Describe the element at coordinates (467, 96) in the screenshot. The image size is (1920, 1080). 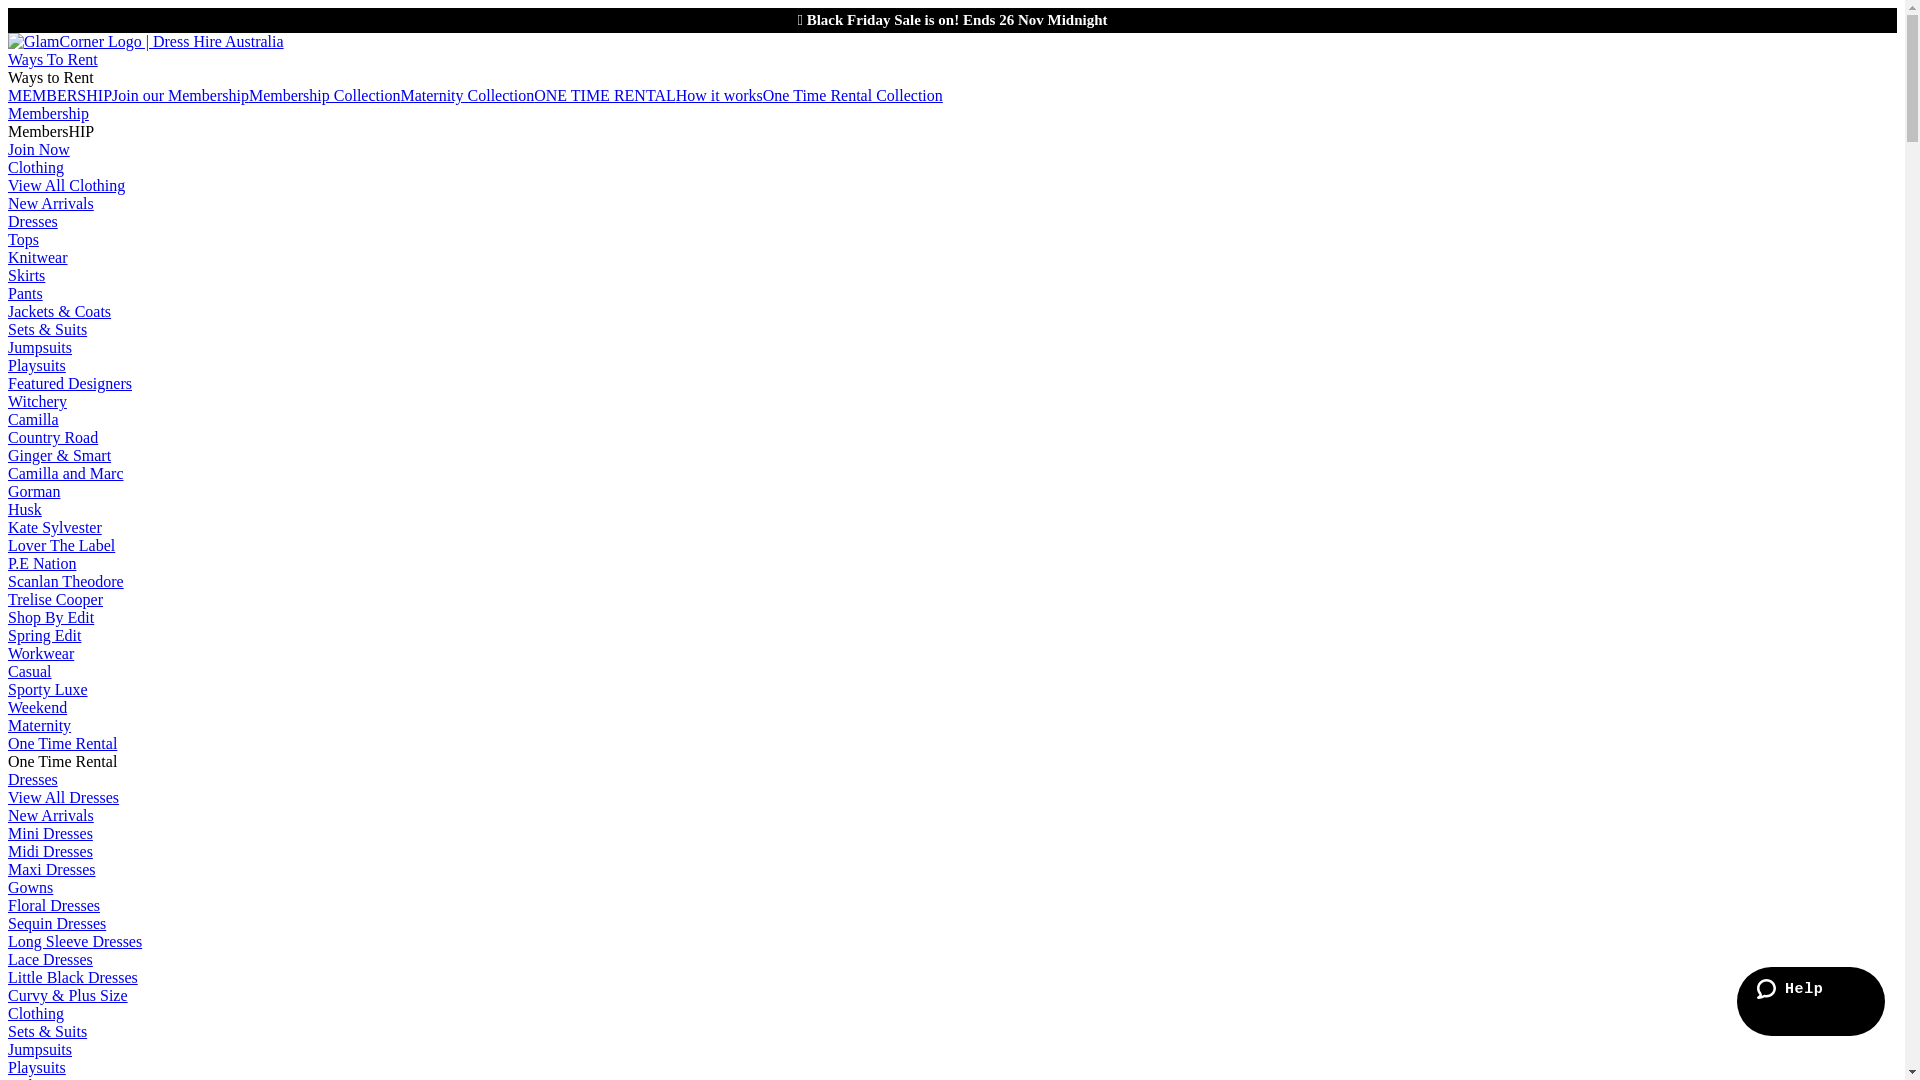
I see `Maternity Collection` at that location.